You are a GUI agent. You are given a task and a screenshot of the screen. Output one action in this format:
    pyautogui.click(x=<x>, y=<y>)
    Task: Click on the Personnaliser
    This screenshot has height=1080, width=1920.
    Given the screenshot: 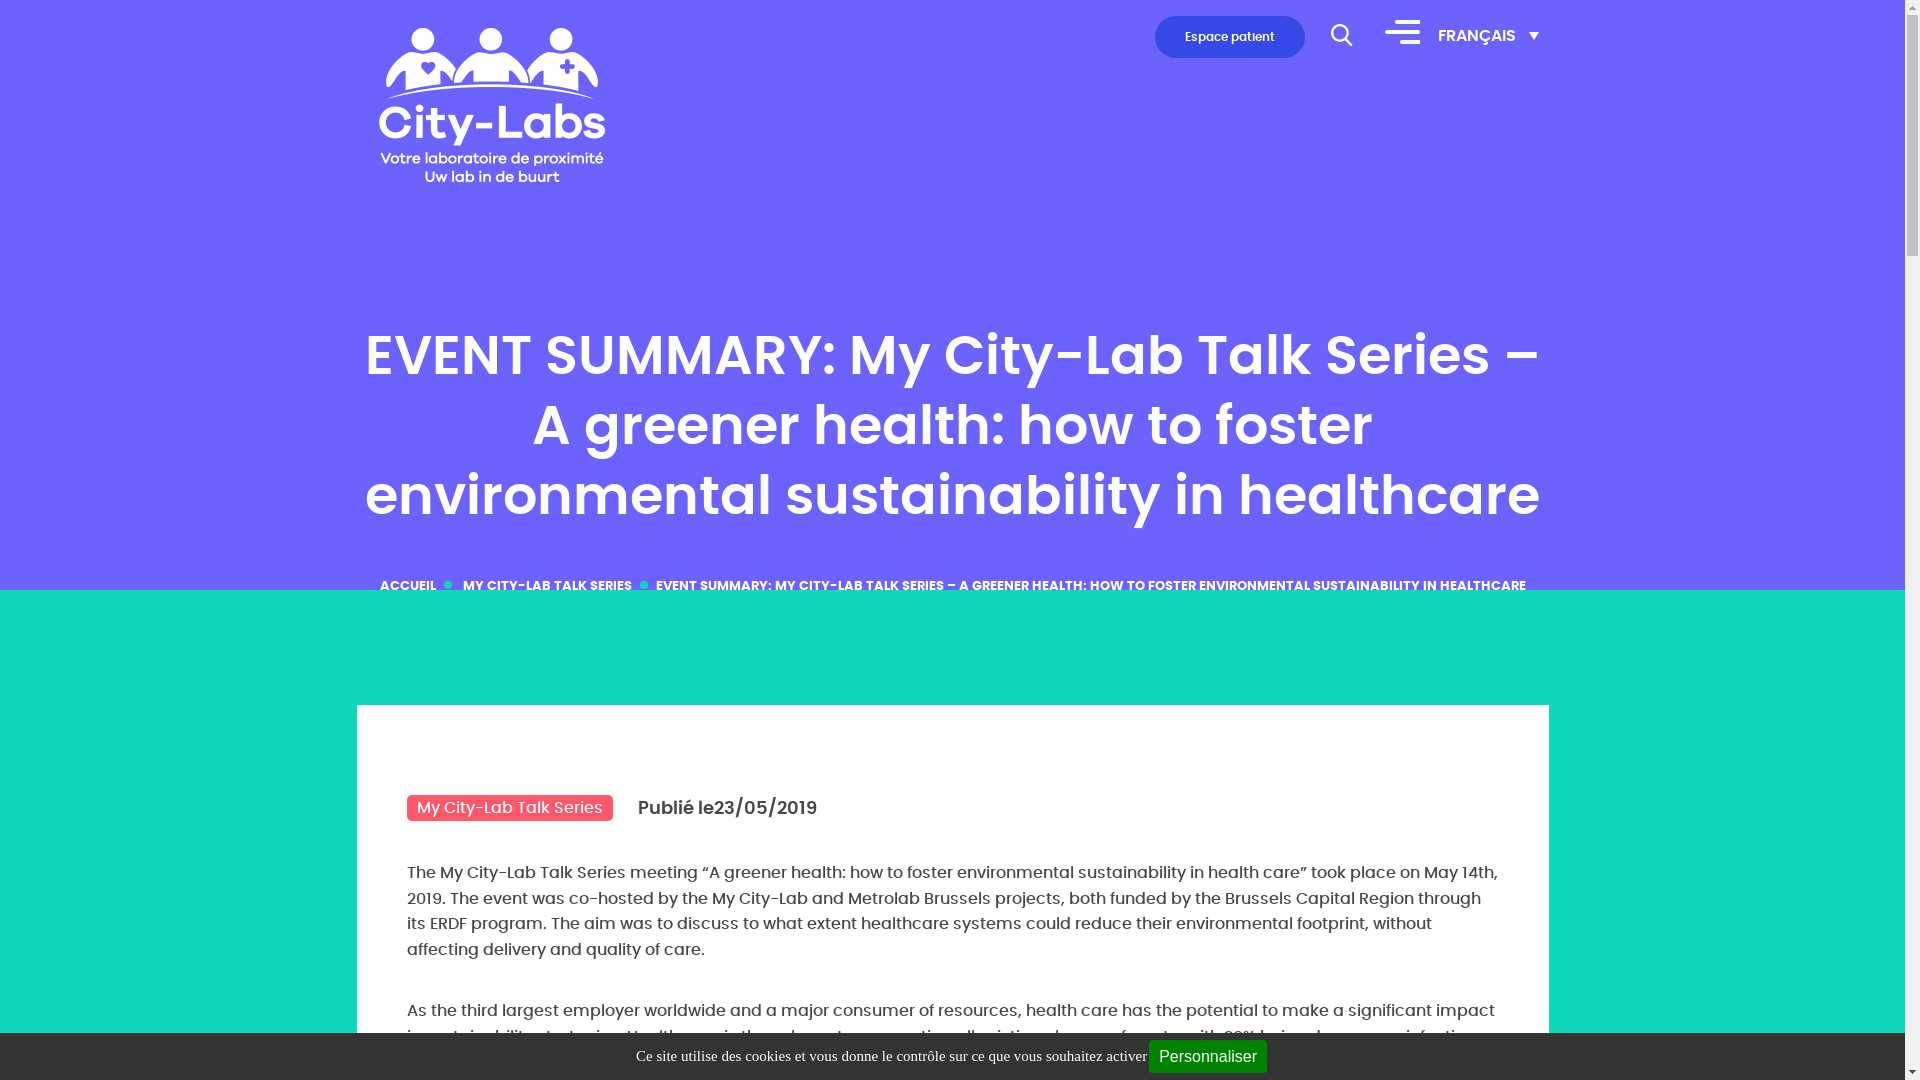 What is the action you would take?
    pyautogui.click(x=1208, y=1056)
    